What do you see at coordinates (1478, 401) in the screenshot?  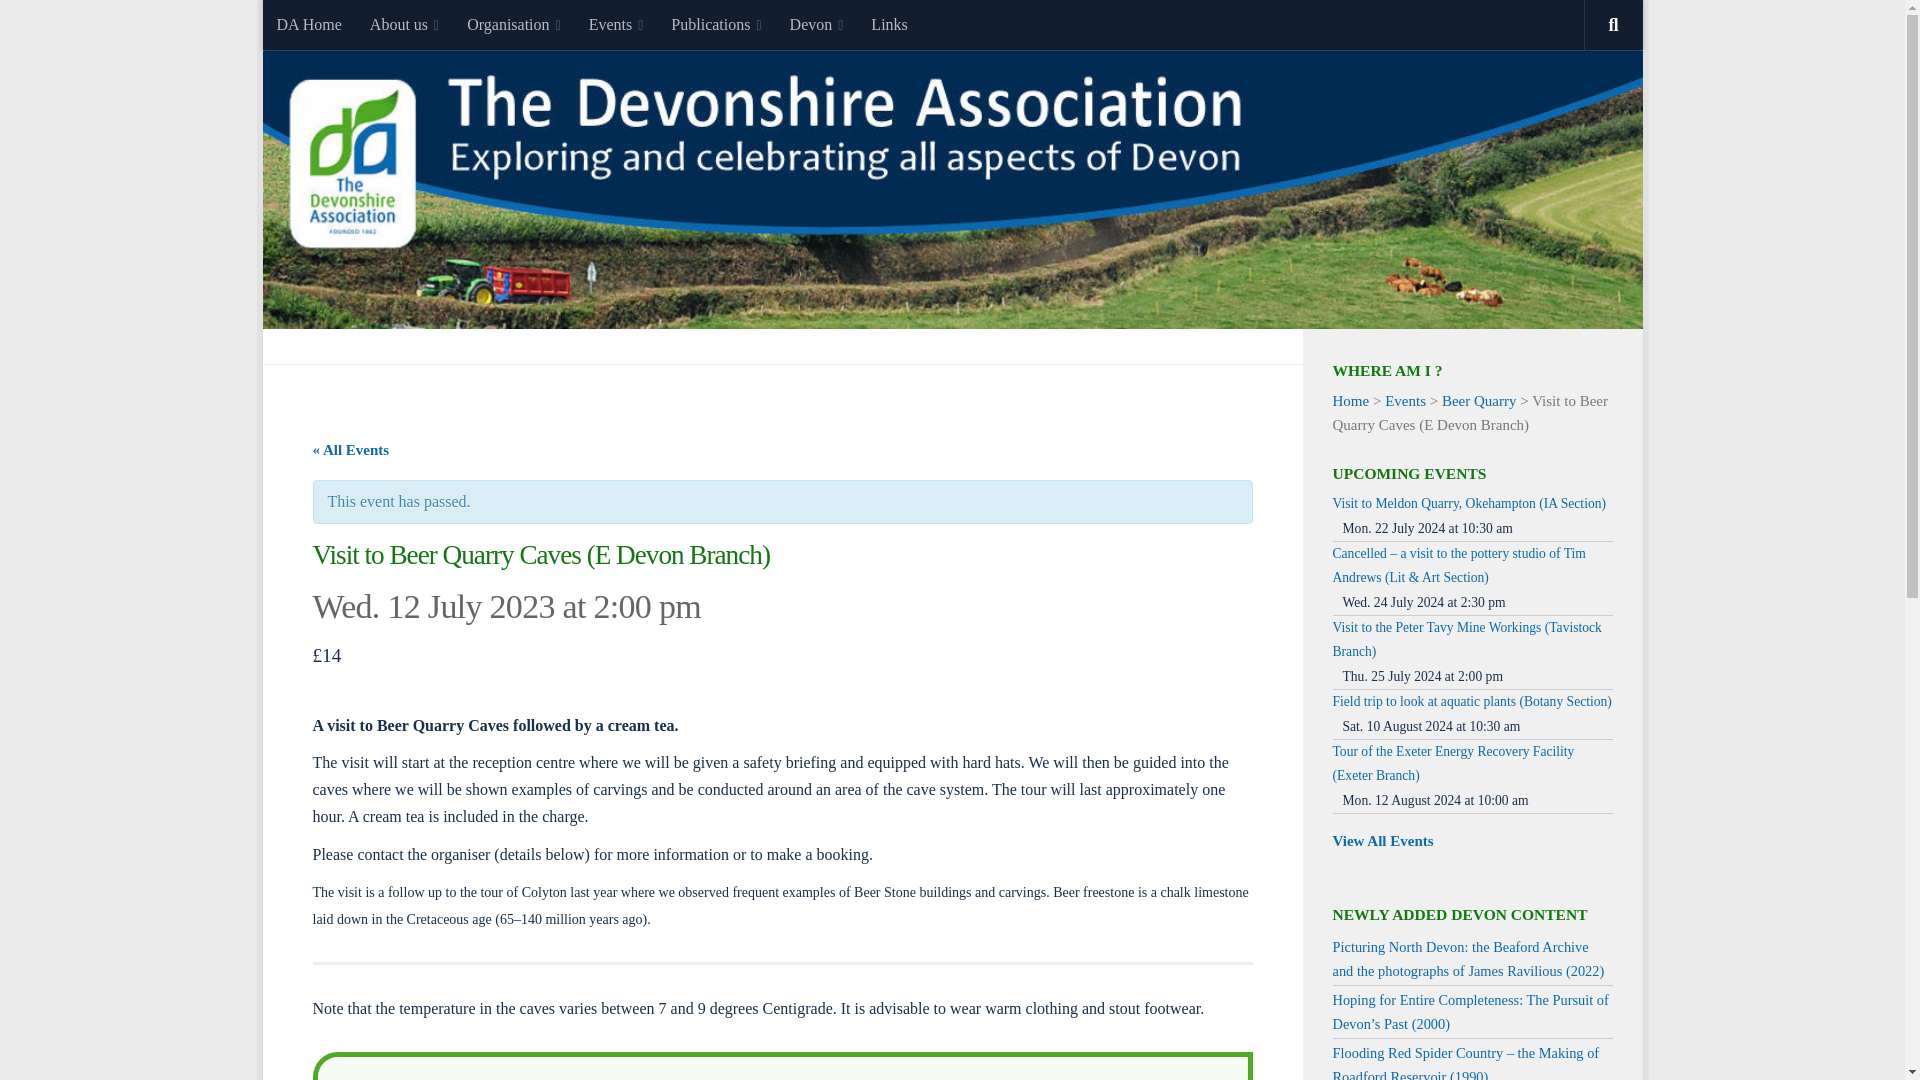 I see `Go to the Beer Quarry tag archives.` at bounding box center [1478, 401].